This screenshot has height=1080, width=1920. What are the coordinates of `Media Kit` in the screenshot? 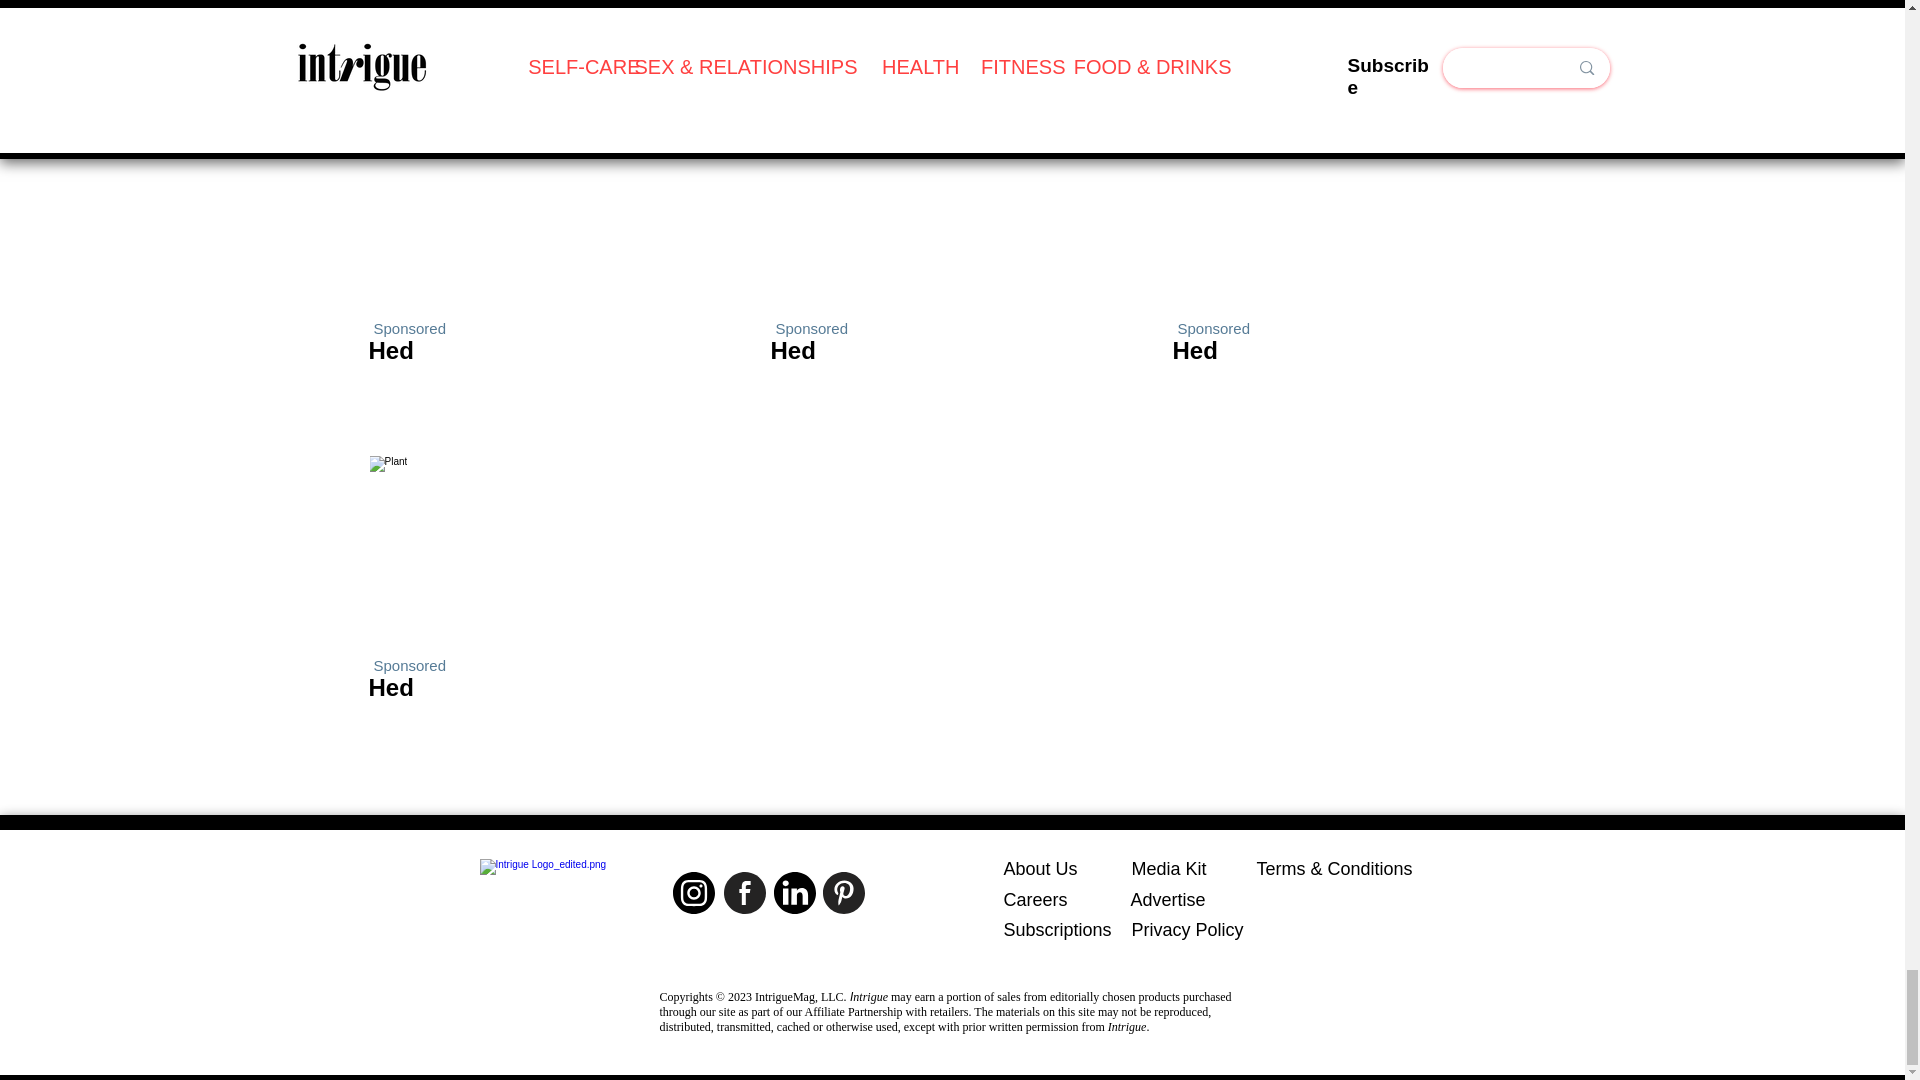 It's located at (1170, 868).